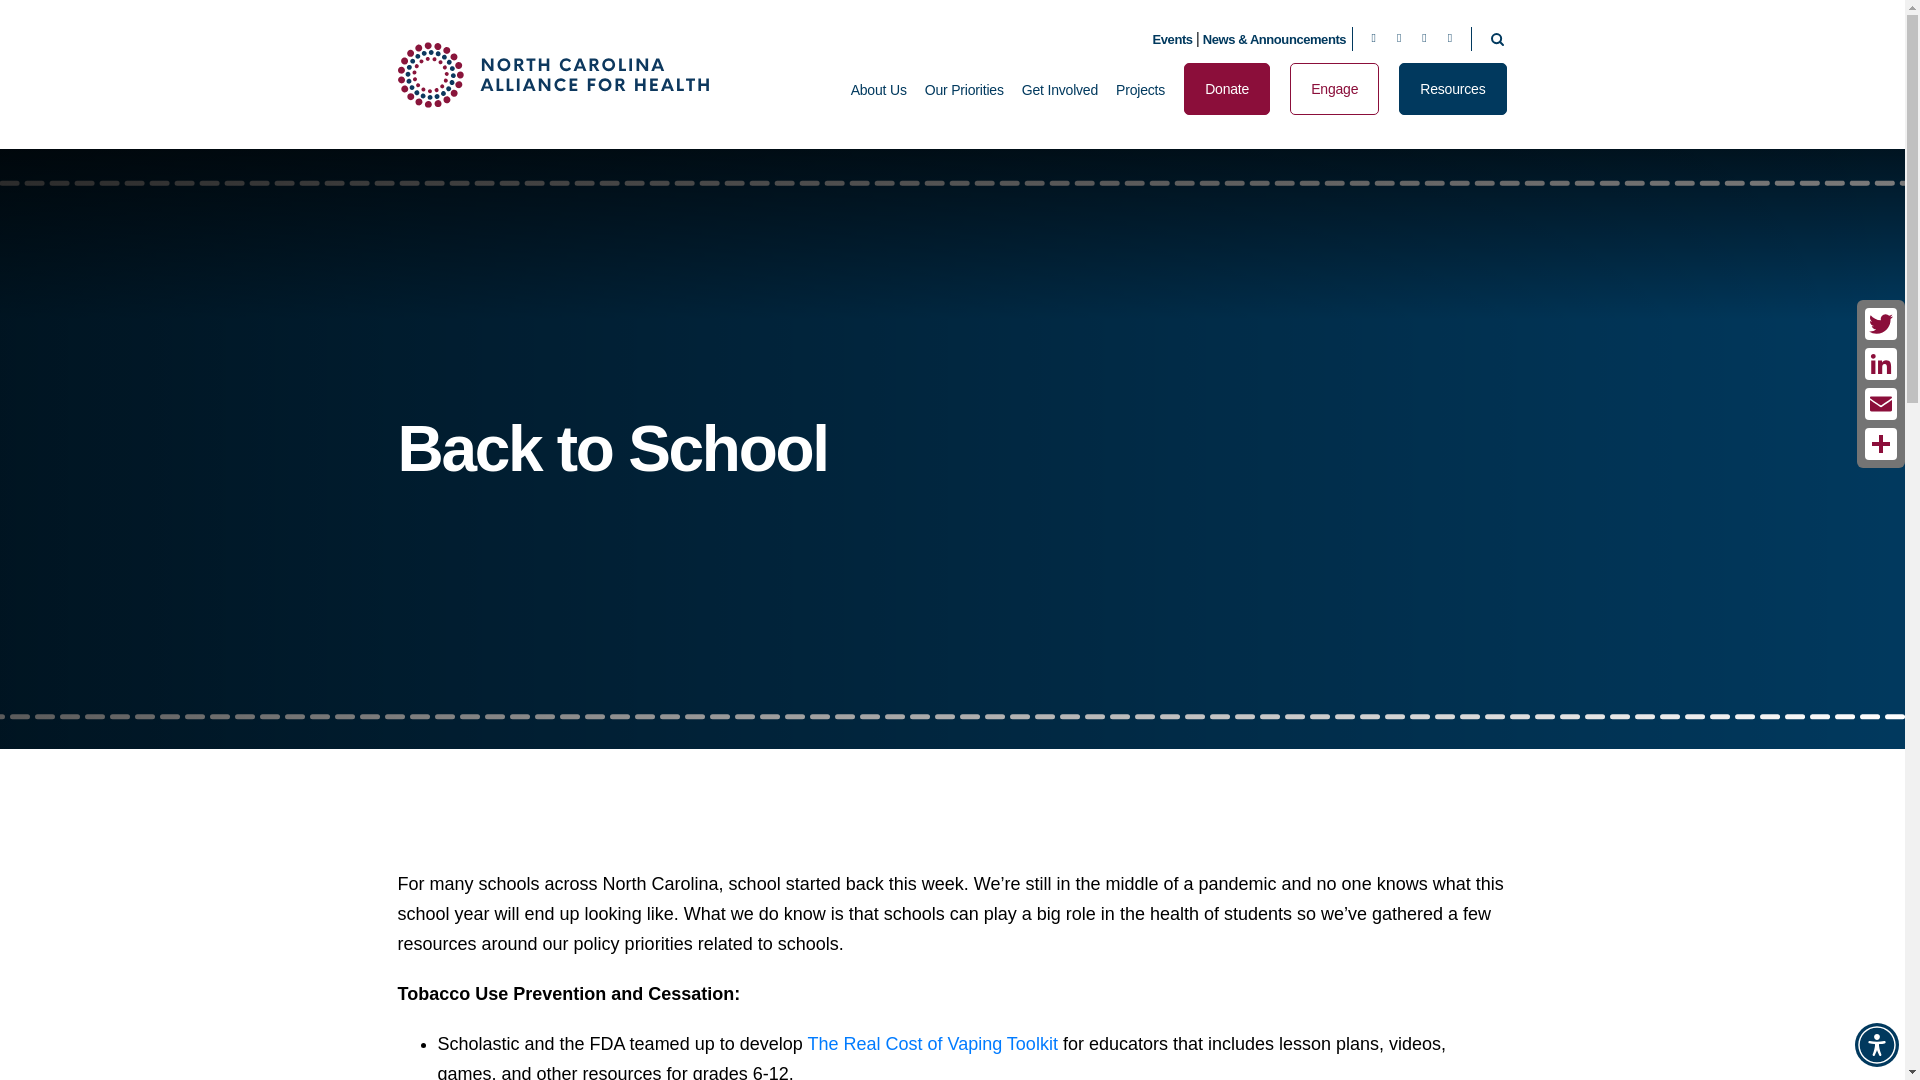 This screenshot has width=1920, height=1080. I want to click on Events, so click(1172, 40).